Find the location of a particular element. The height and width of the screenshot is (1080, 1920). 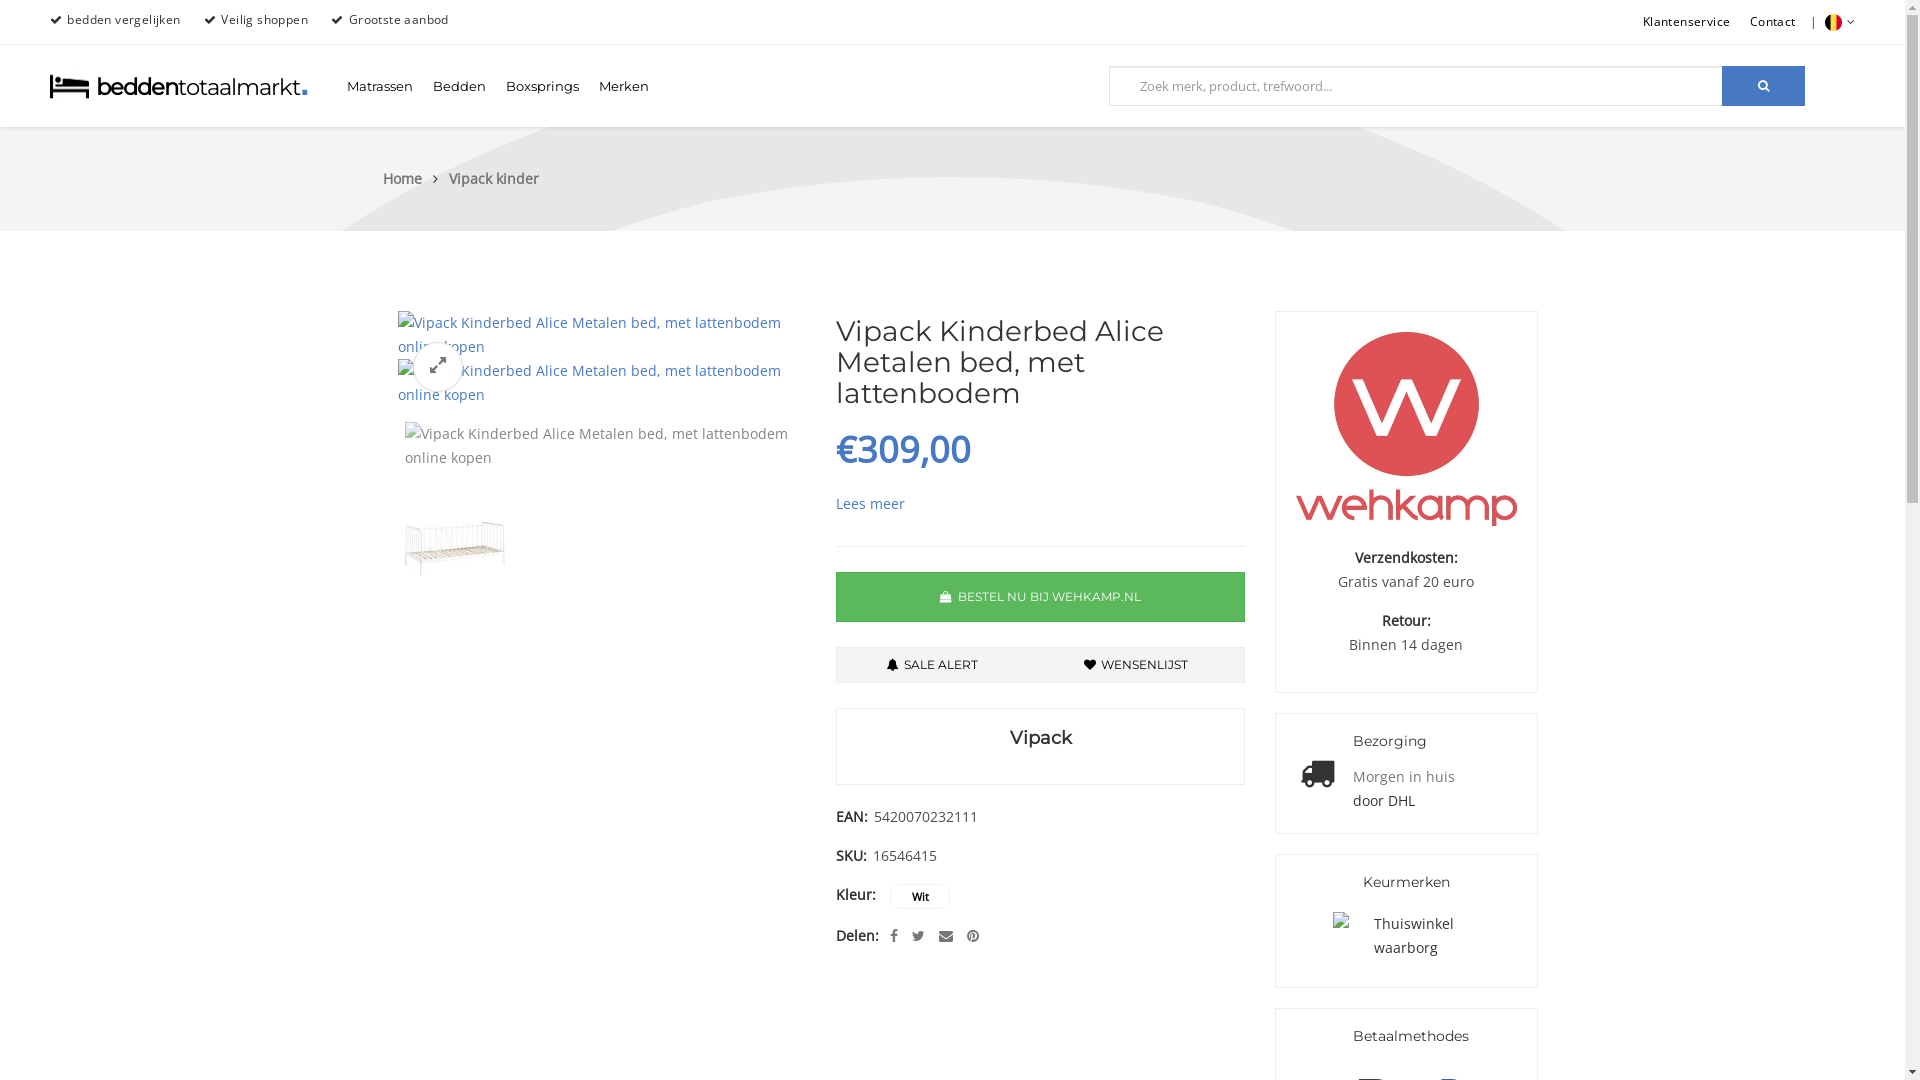

Matrassen is located at coordinates (380, 86).